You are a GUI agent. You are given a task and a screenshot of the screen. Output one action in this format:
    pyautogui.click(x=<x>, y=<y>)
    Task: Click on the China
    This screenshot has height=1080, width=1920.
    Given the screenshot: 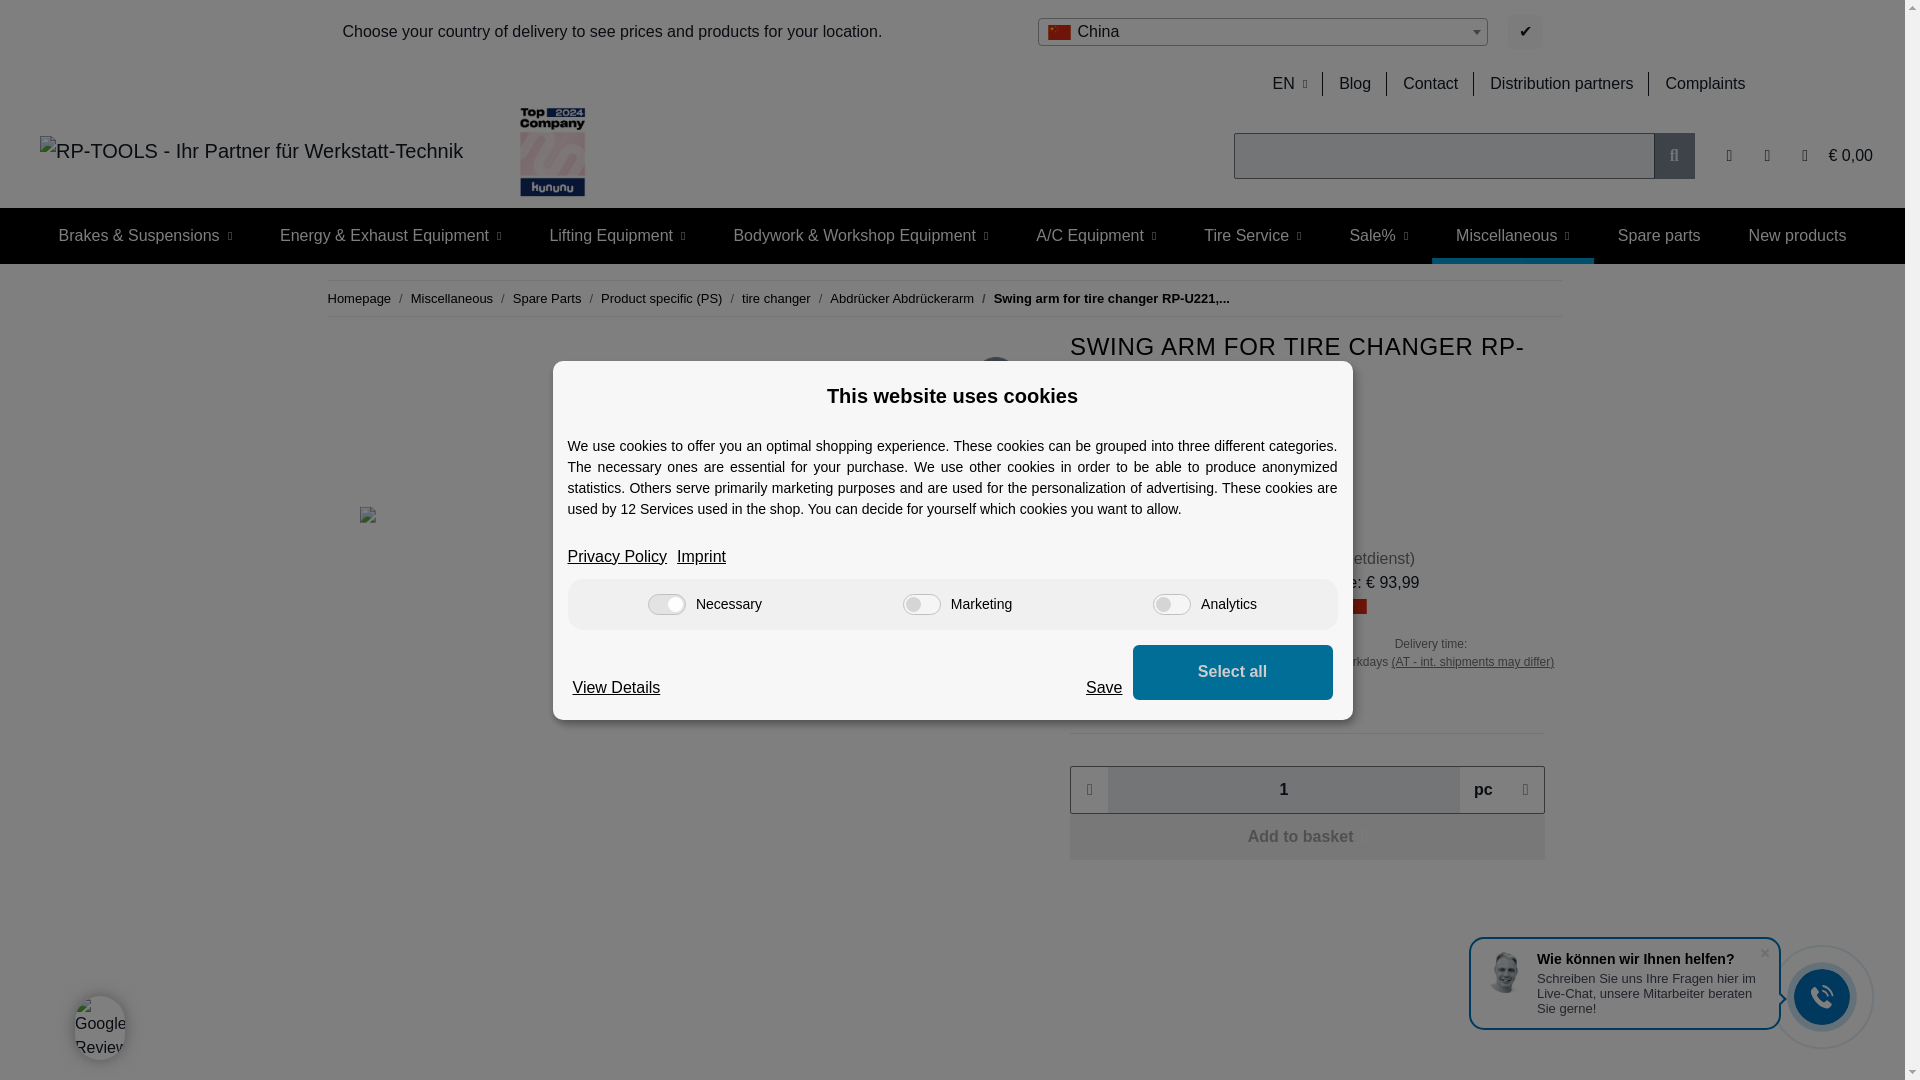 What is the action you would take?
    pyautogui.click(x=1262, y=32)
    